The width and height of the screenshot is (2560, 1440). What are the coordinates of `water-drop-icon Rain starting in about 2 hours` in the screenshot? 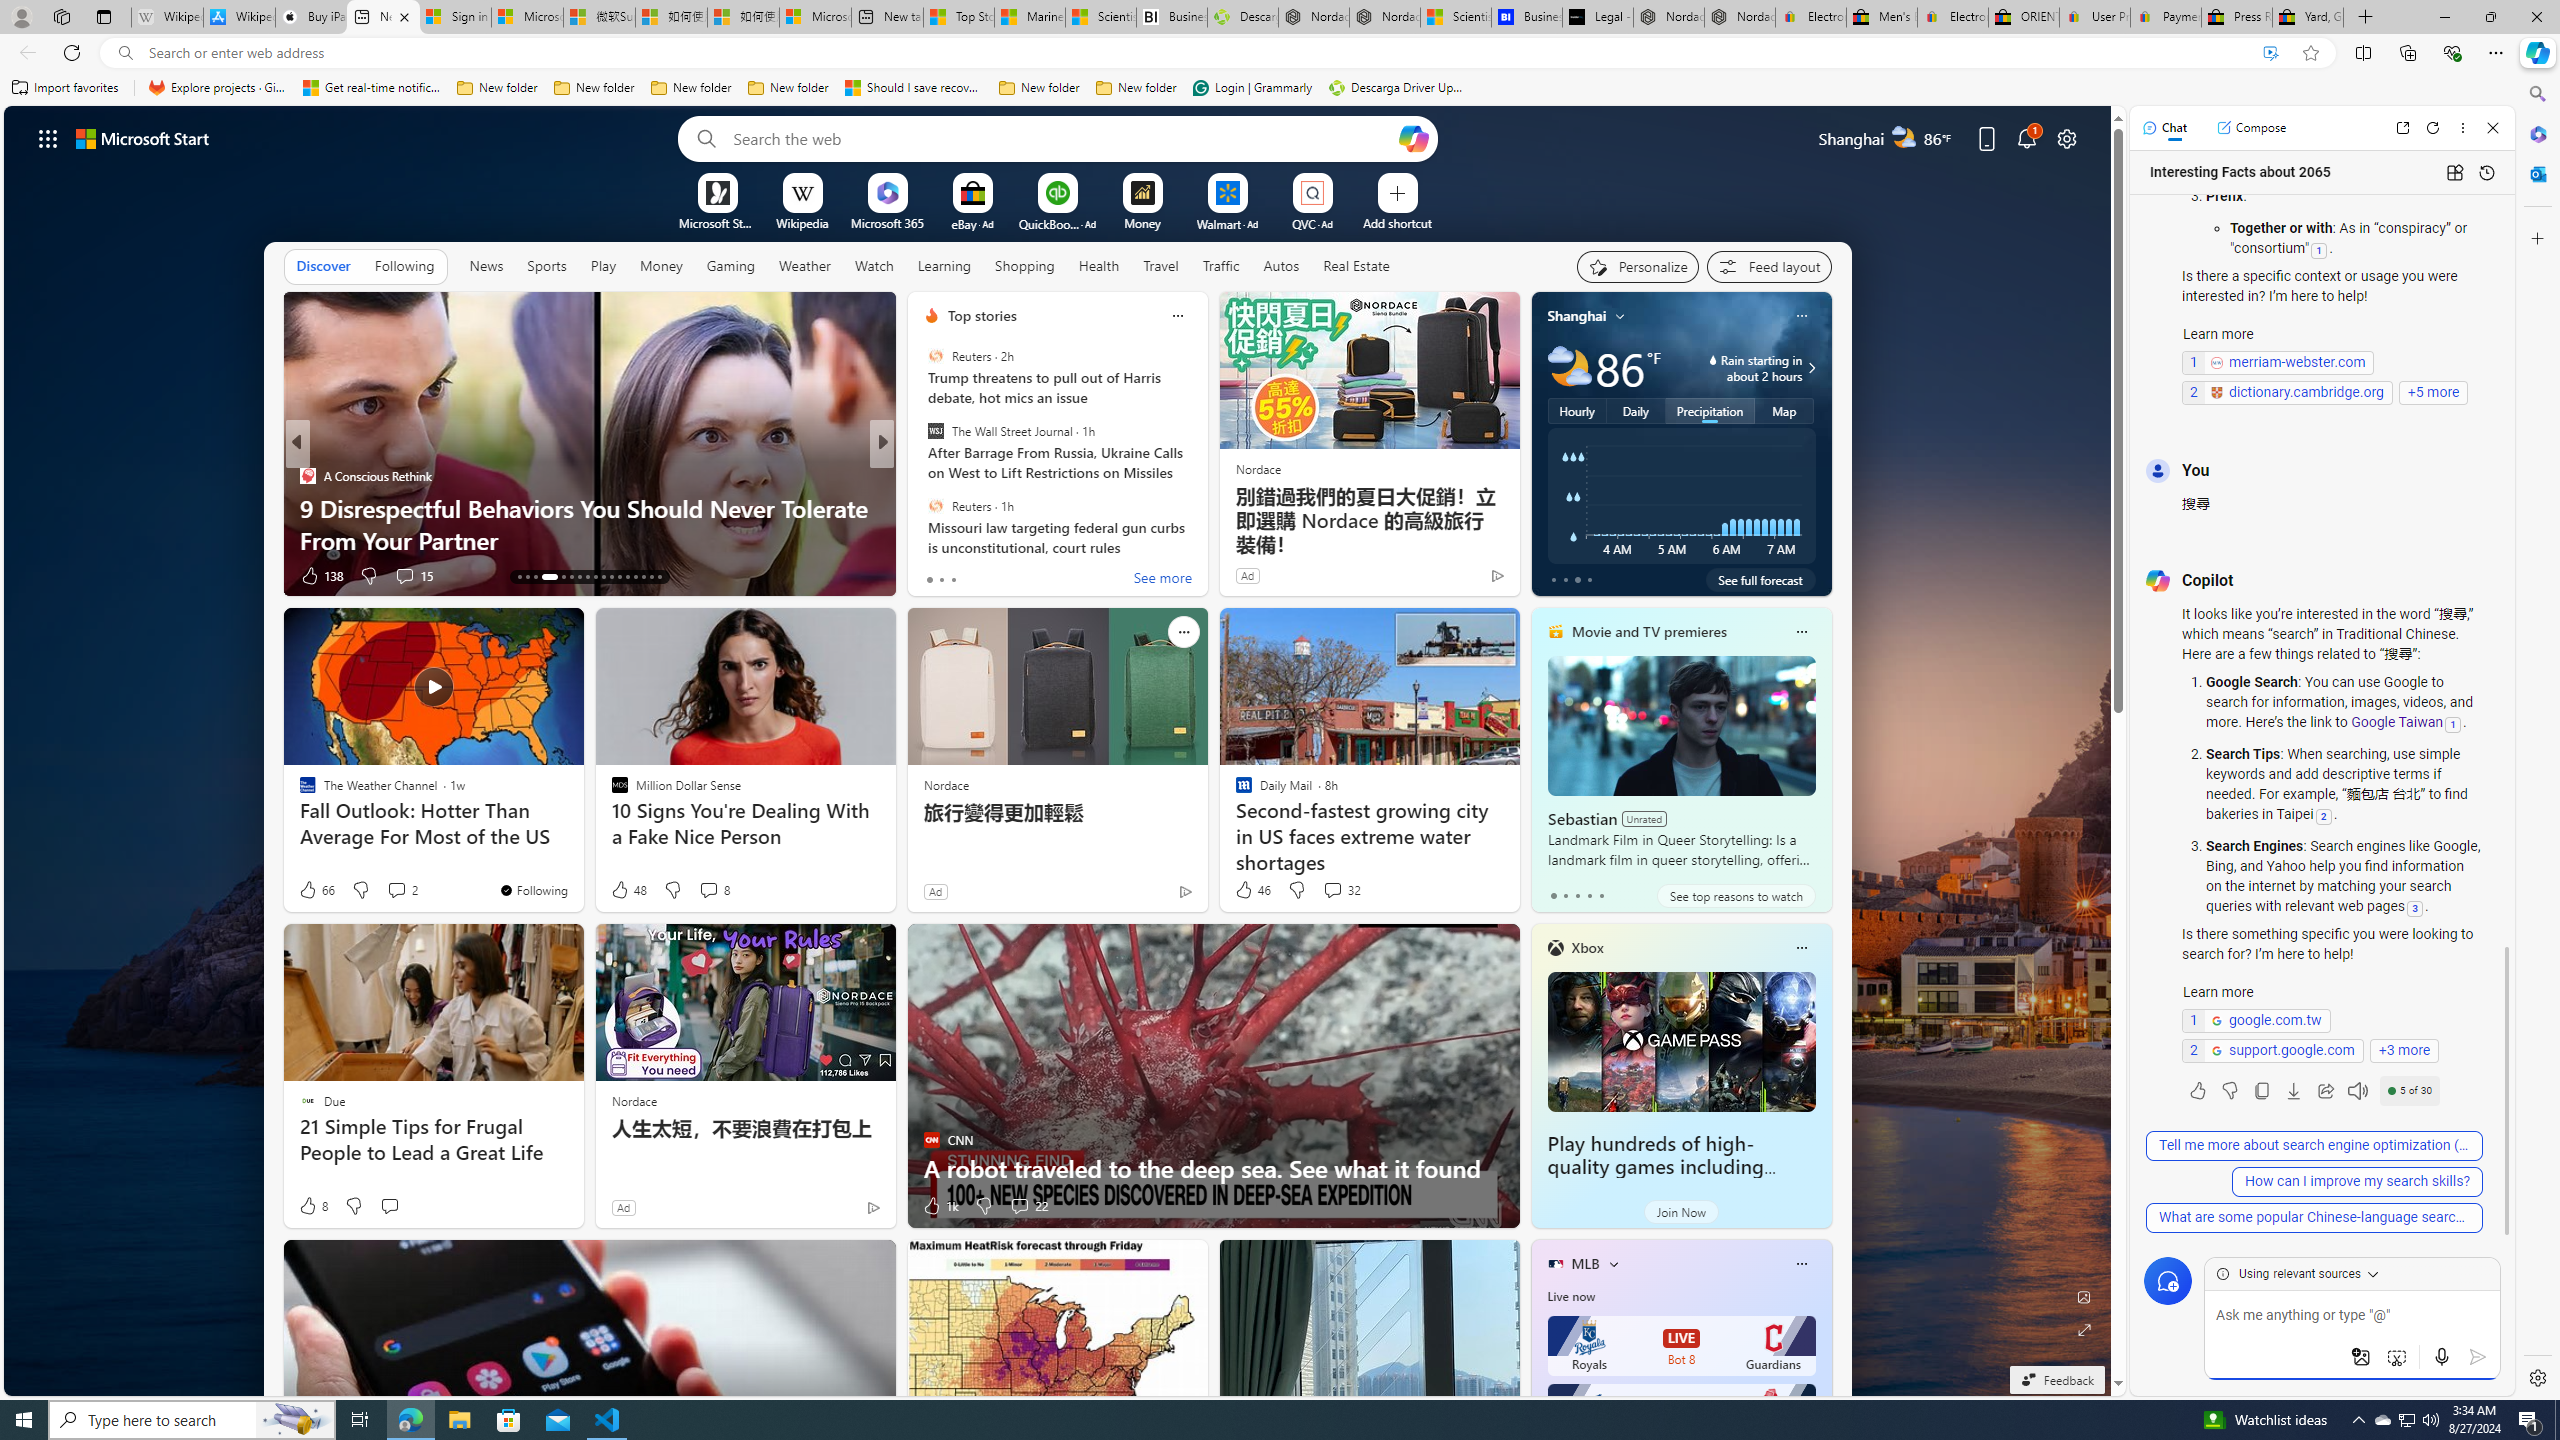 It's located at (1738, 368).